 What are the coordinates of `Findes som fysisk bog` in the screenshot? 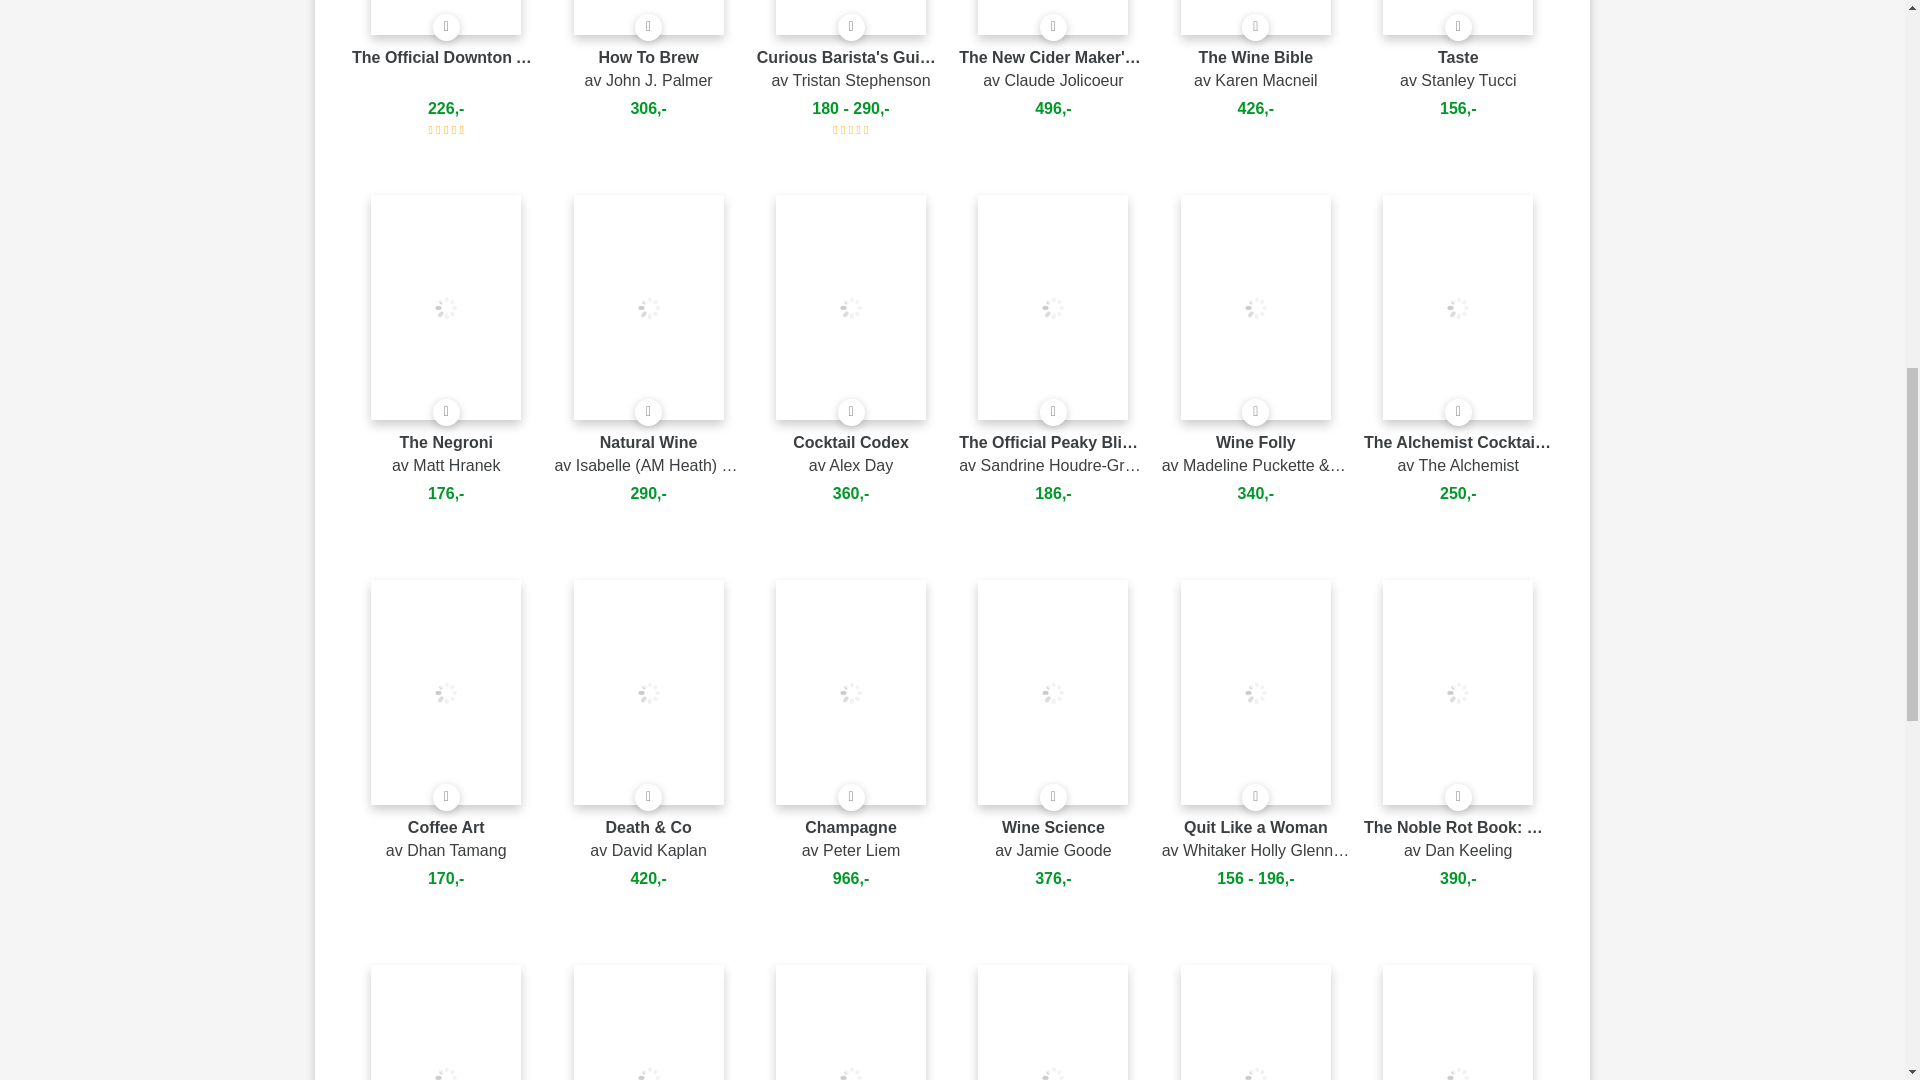 It's located at (446, 412).